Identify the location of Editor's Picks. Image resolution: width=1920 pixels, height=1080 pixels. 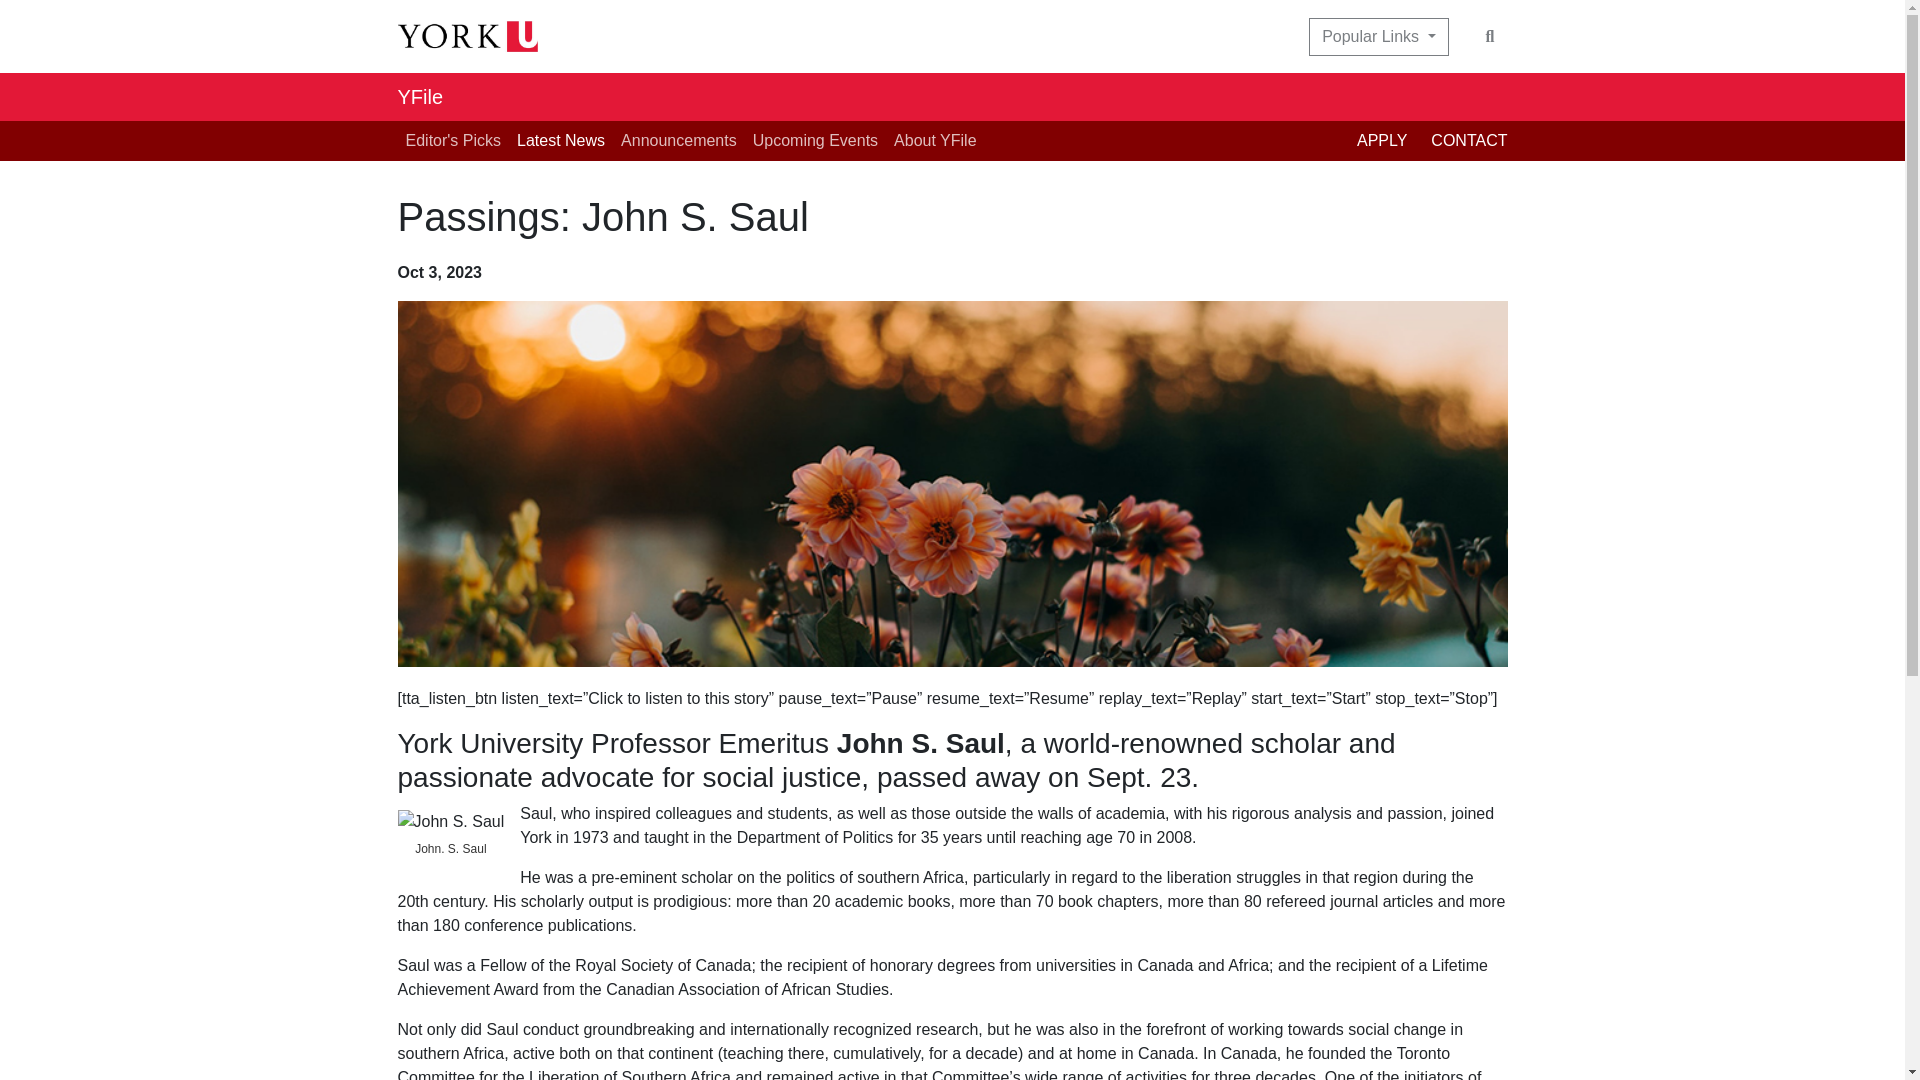
(454, 140).